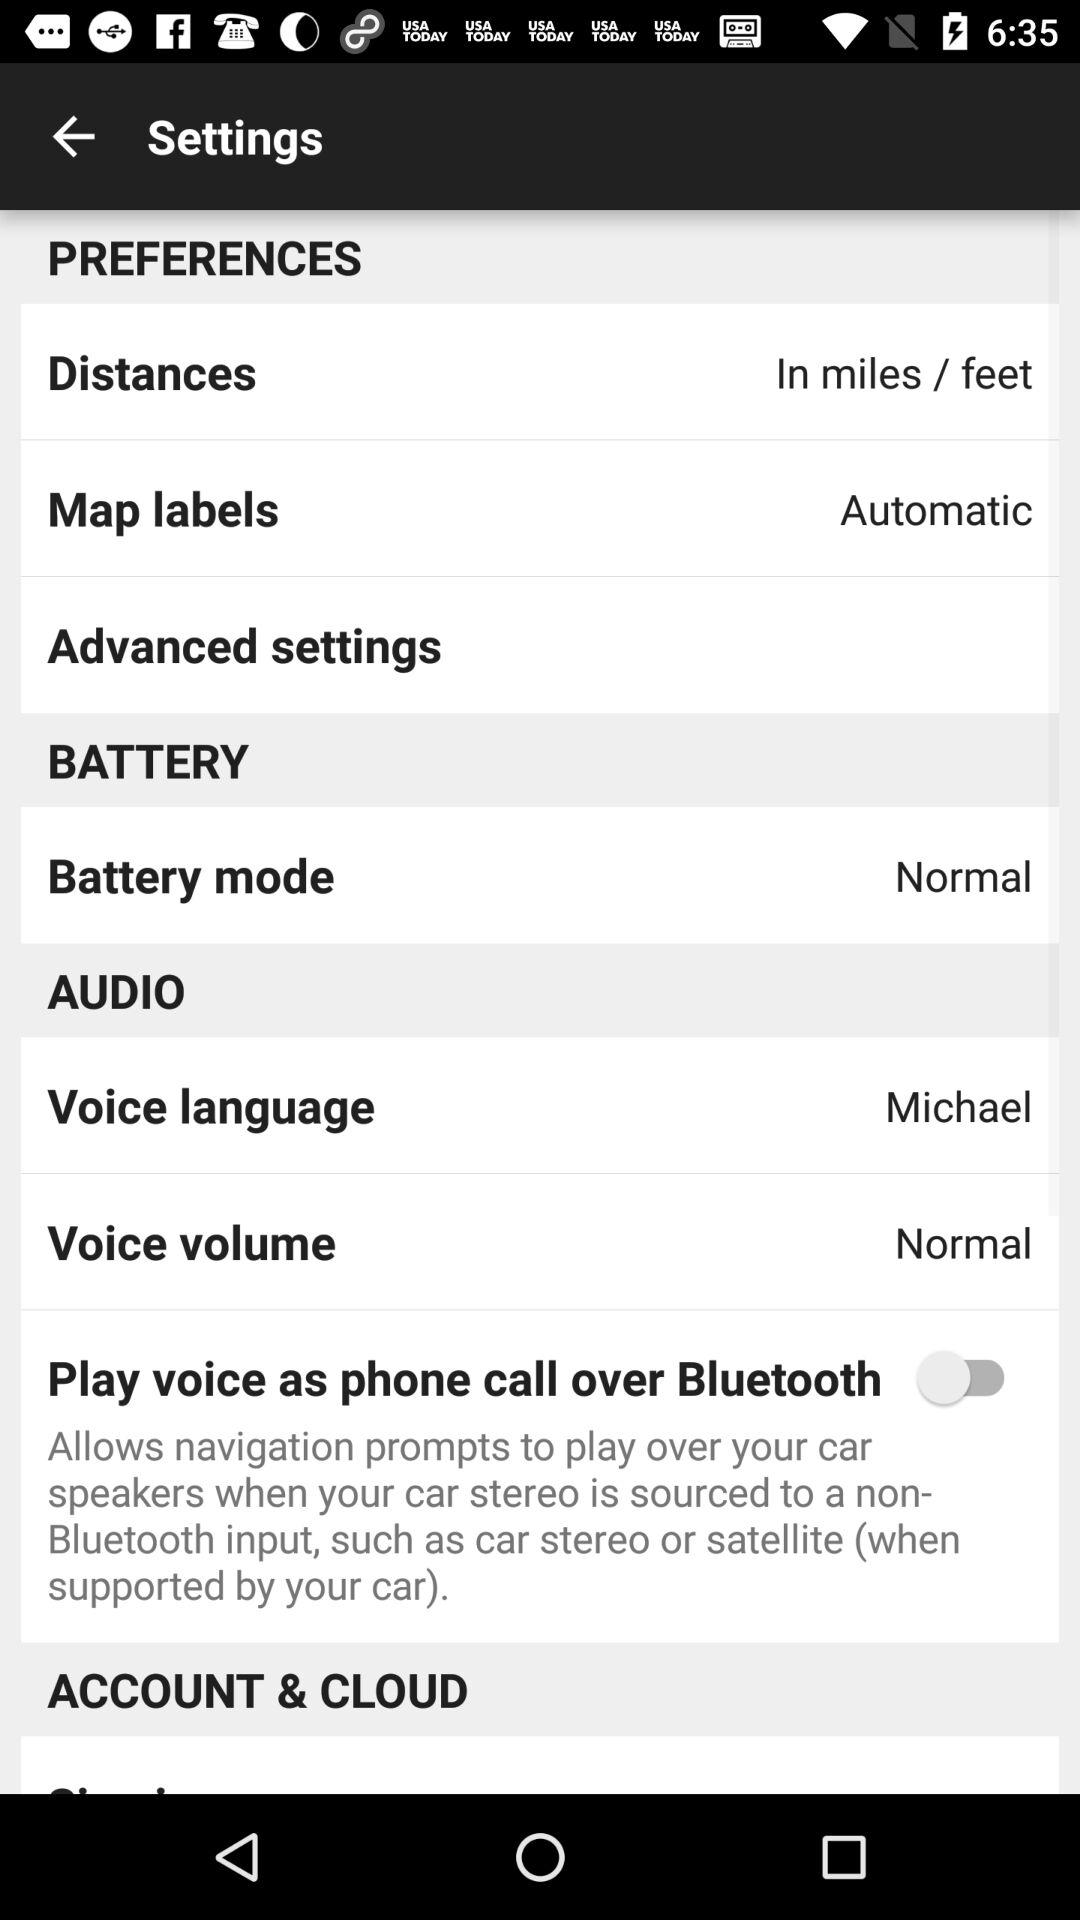 The image size is (1080, 1920). Describe the element at coordinates (73, 136) in the screenshot. I see `press the item next to the settings item` at that location.